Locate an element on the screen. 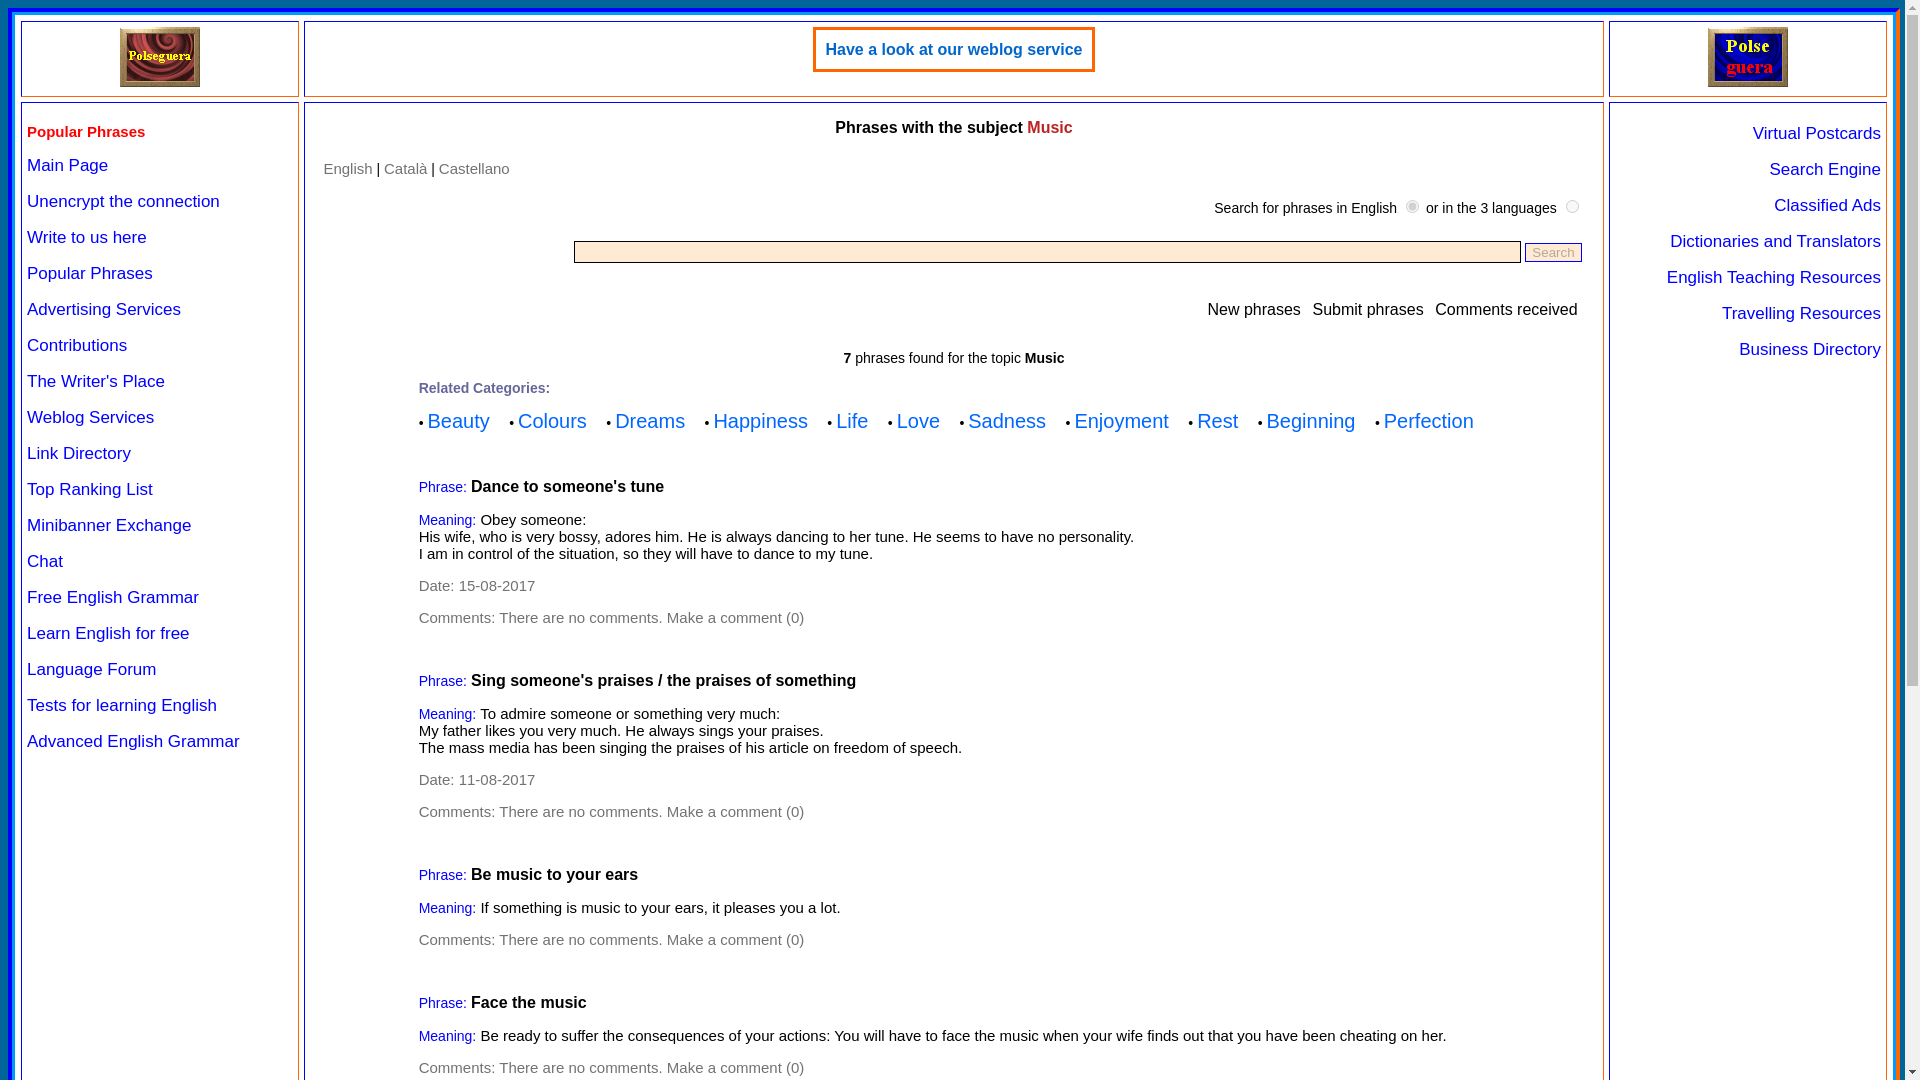 The image size is (1920, 1080). Happiness is located at coordinates (760, 421).